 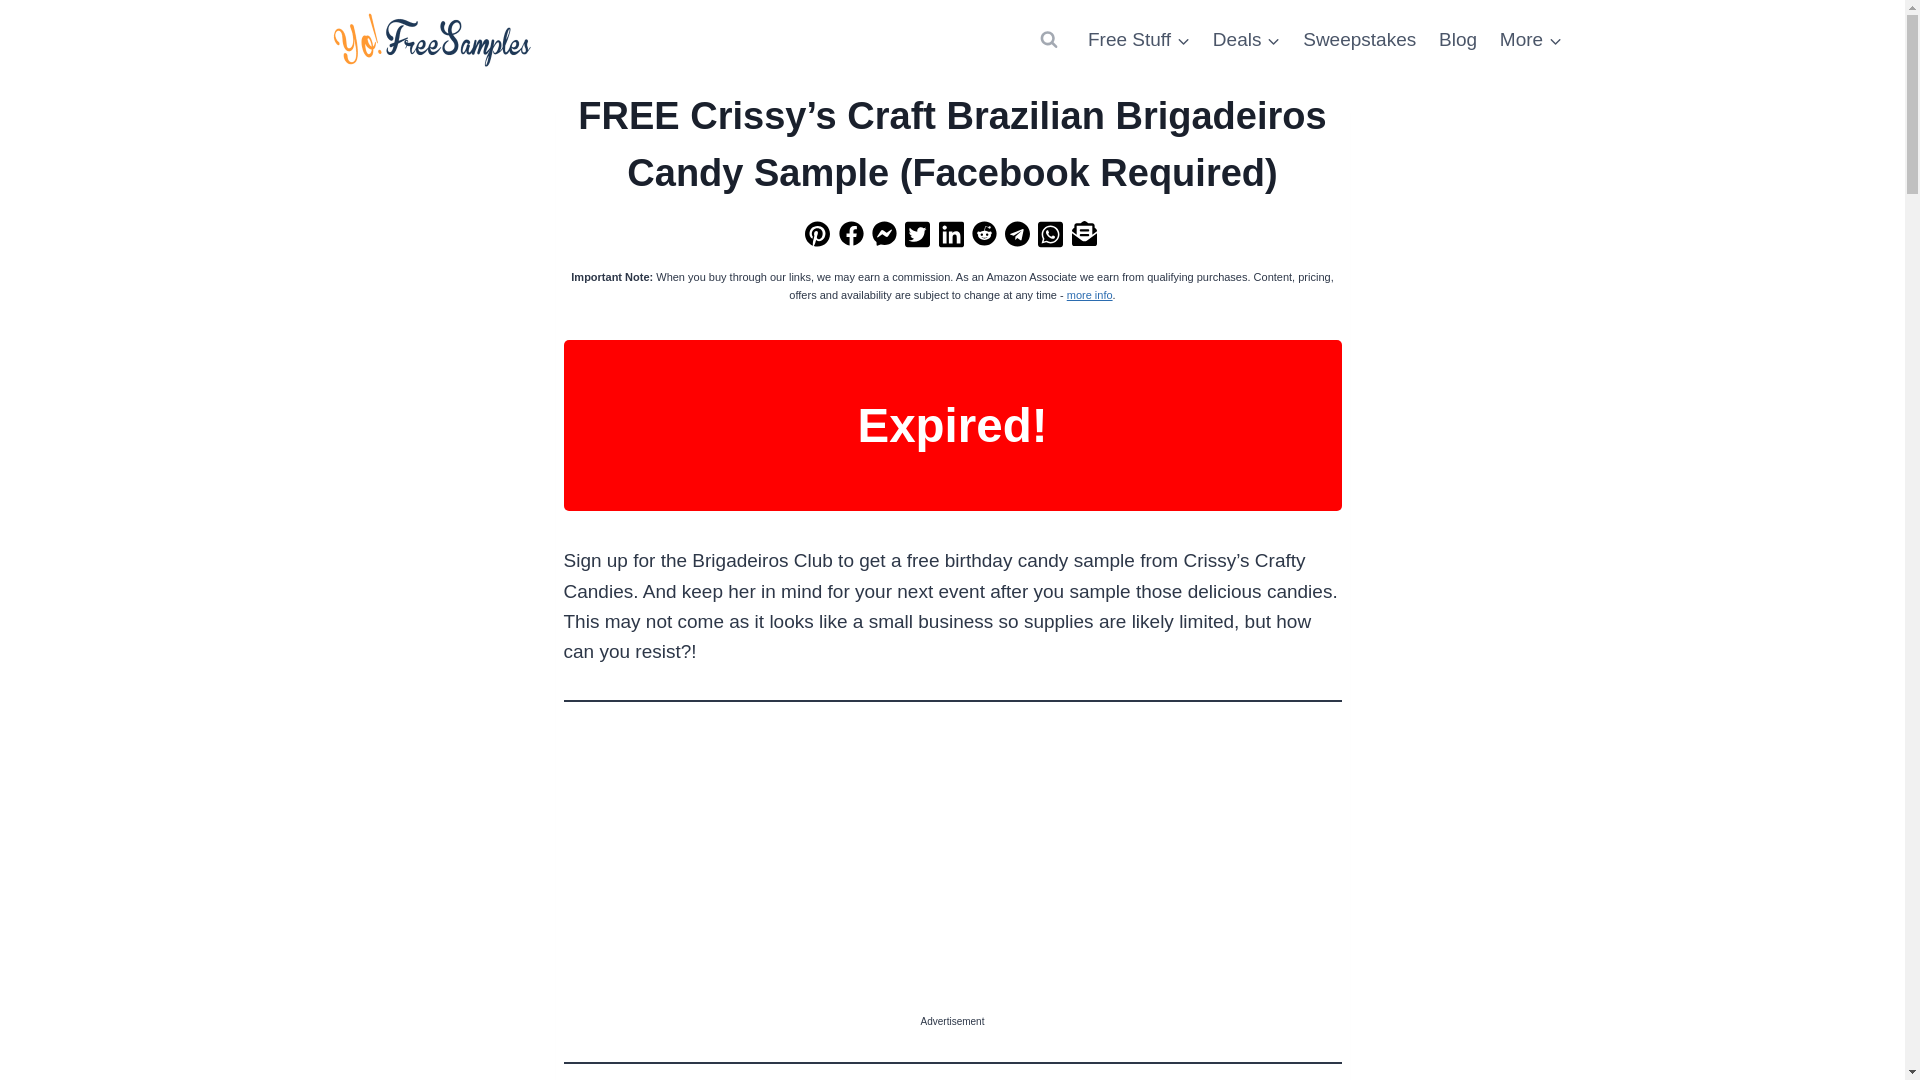 I want to click on More, so click(x=1530, y=38).